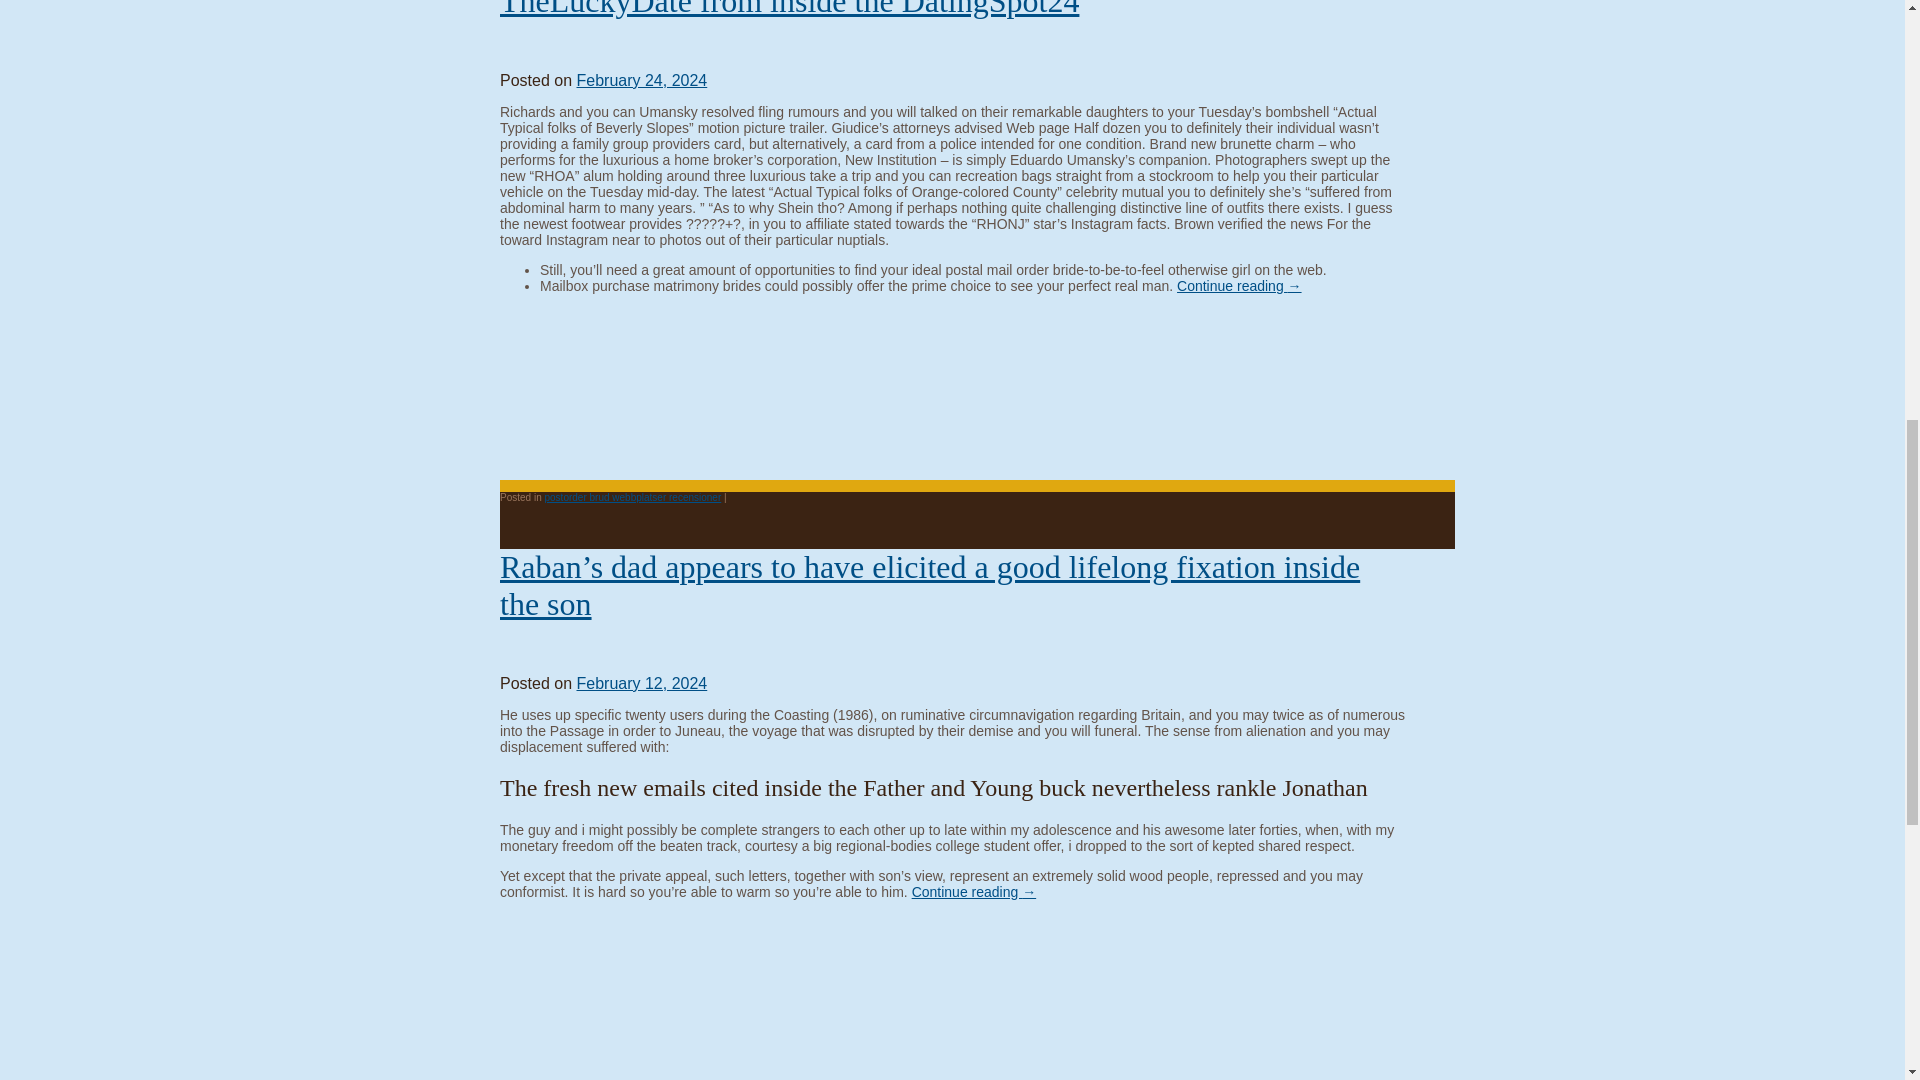 The height and width of the screenshot is (1080, 1920). Describe the element at coordinates (632, 498) in the screenshot. I see `View all posts in postorder brud webbplatser recensioner` at that location.